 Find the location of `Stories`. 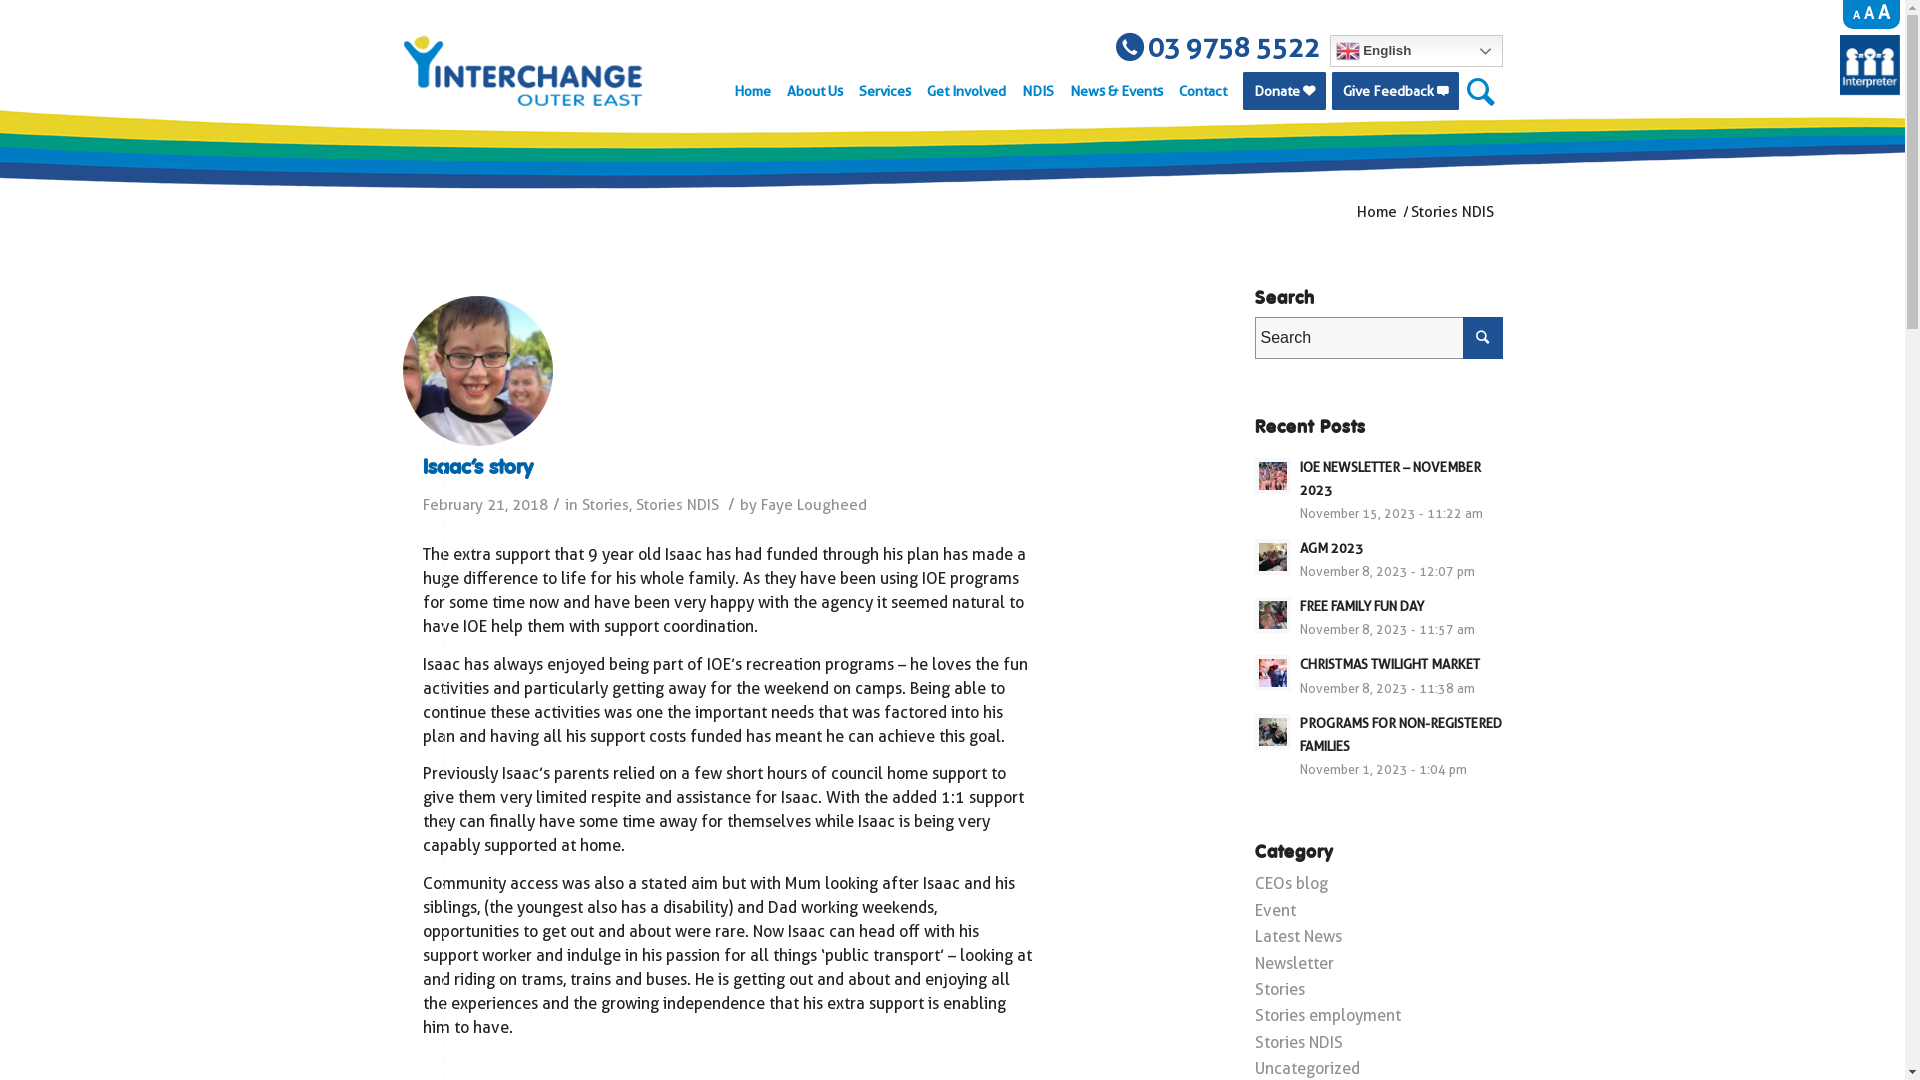

Stories is located at coordinates (1279, 990).